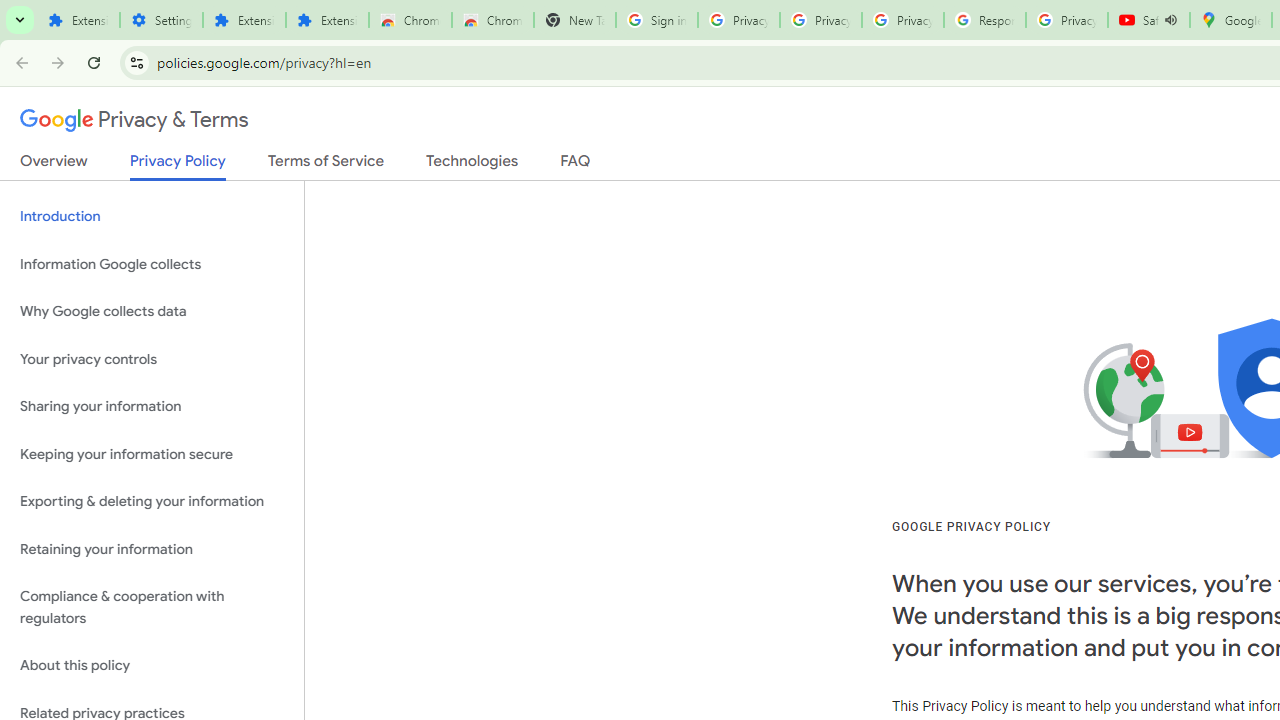  I want to click on Chrome Web Store - Themes, so click(492, 20).